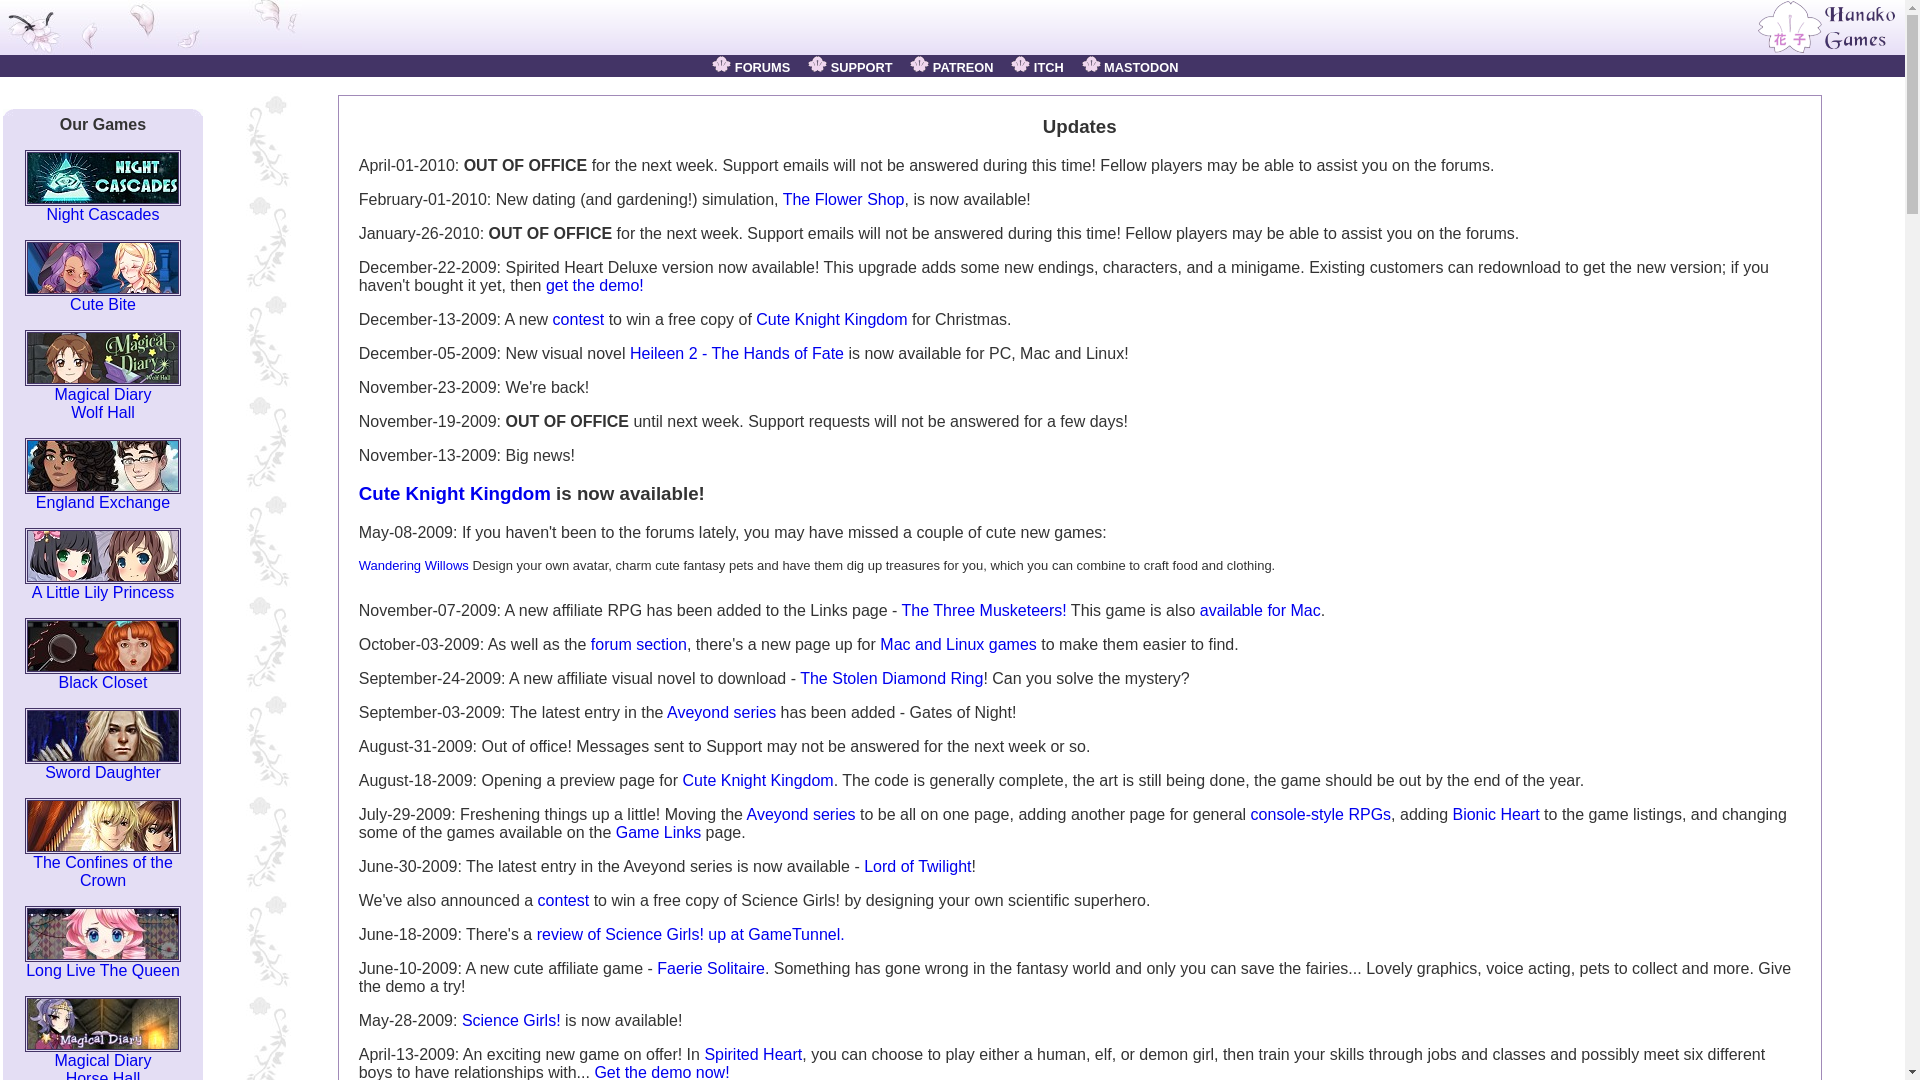 Image resolution: width=1920 pixels, height=1080 pixels. What do you see at coordinates (951, 67) in the screenshot?
I see ` PATREON` at bounding box center [951, 67].